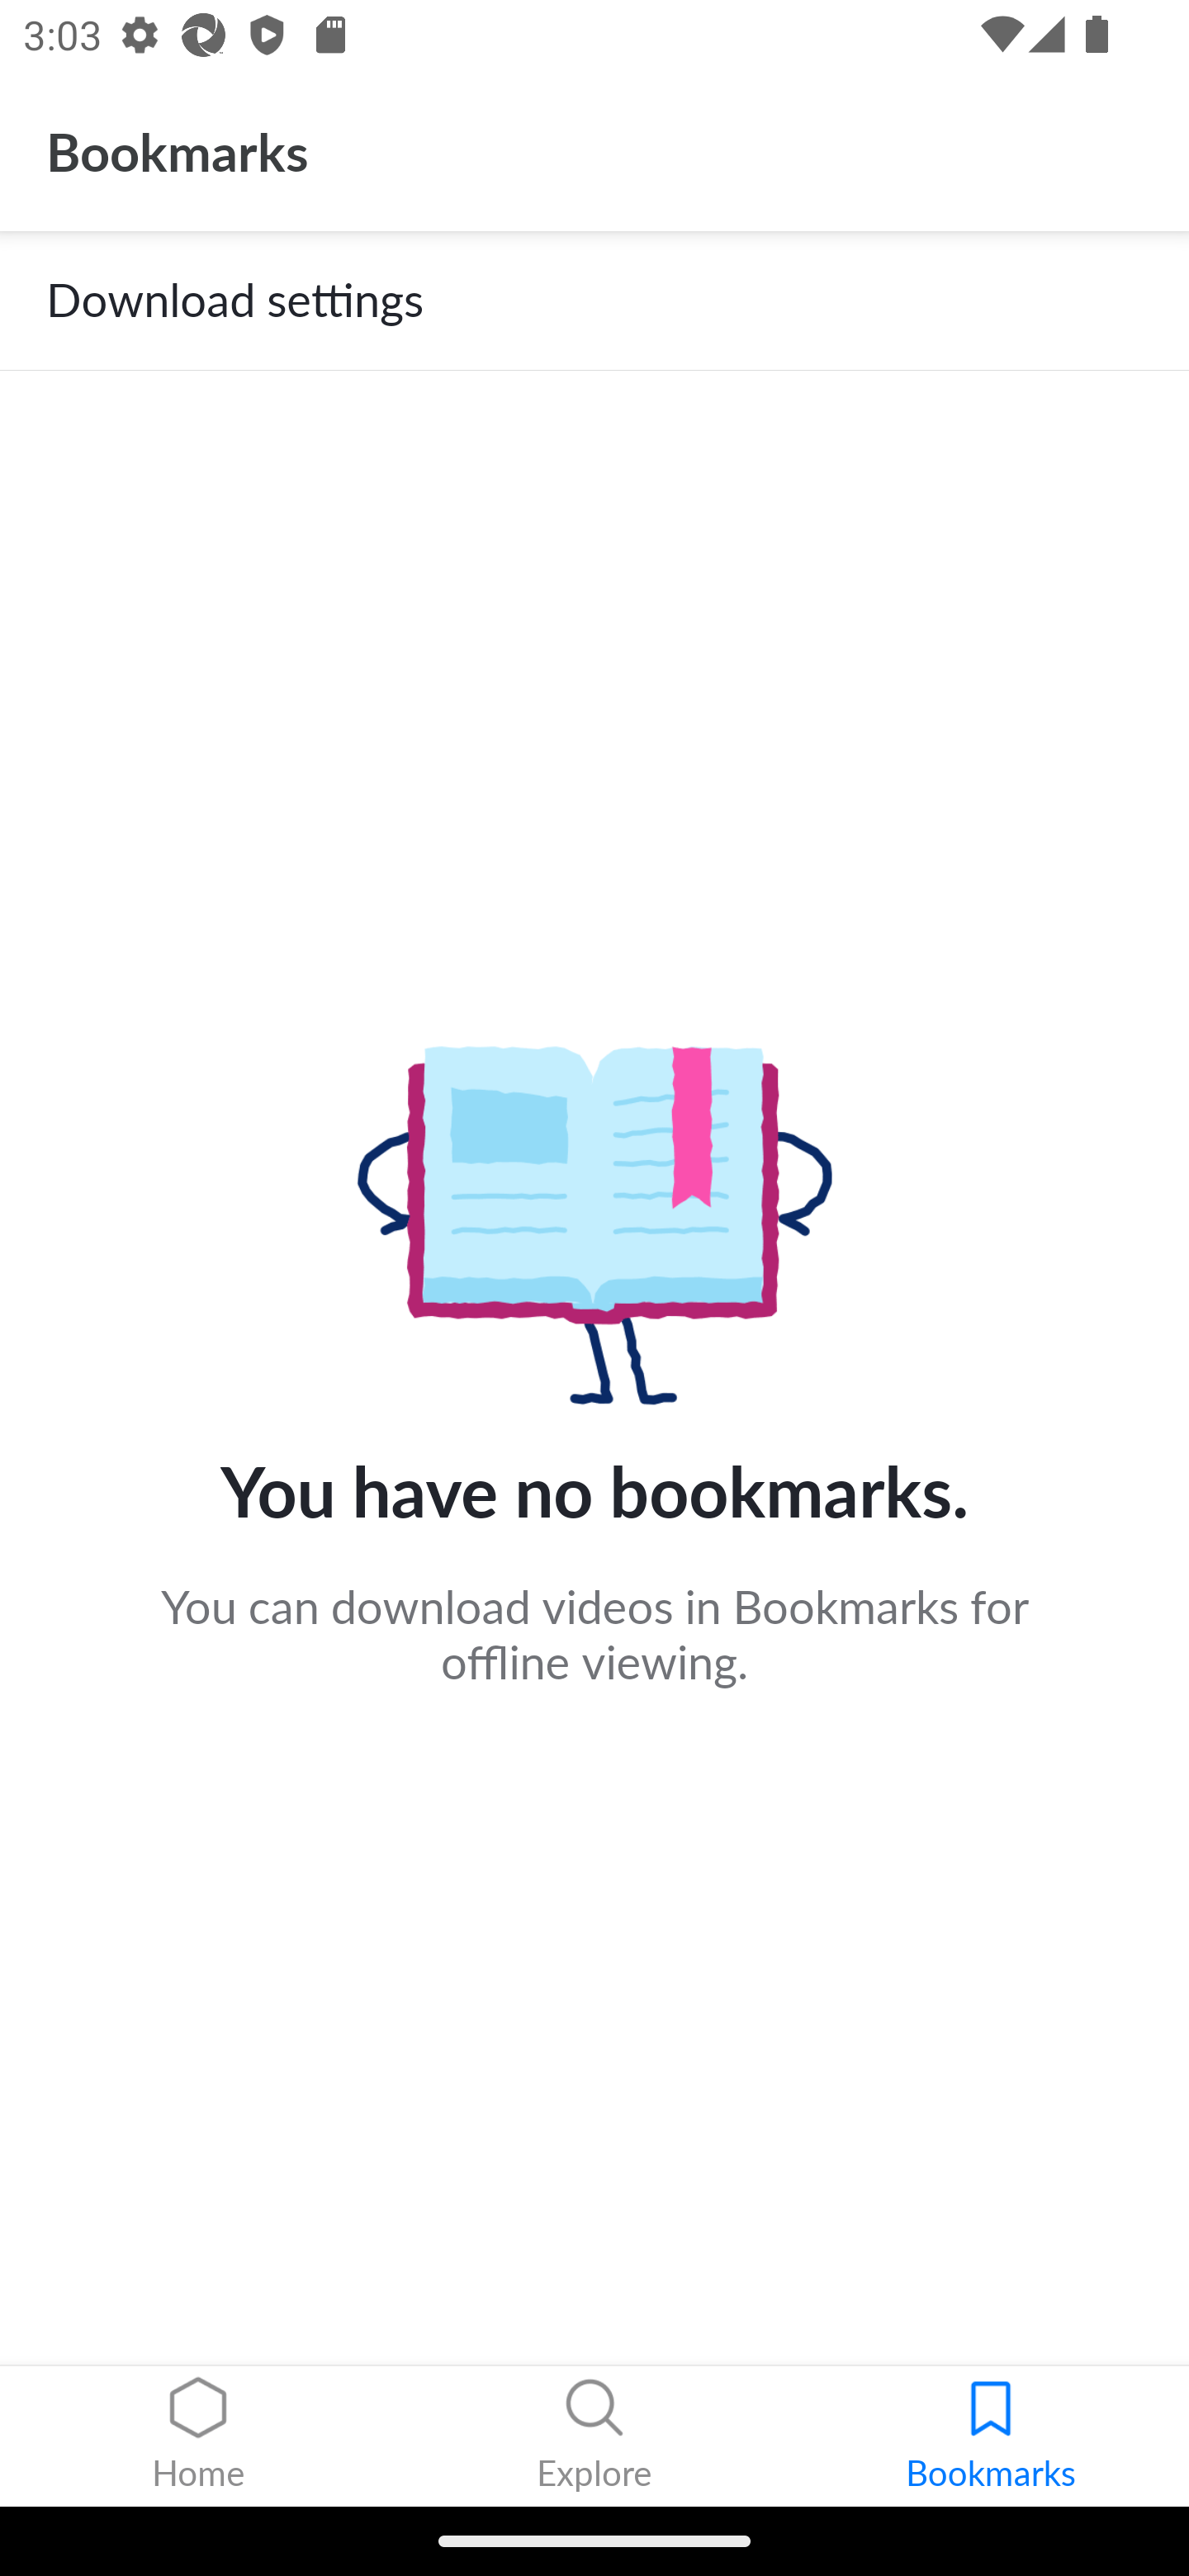 This screenshot has width=1189, height=2576. I want to click on Home, so click(198, 2436).